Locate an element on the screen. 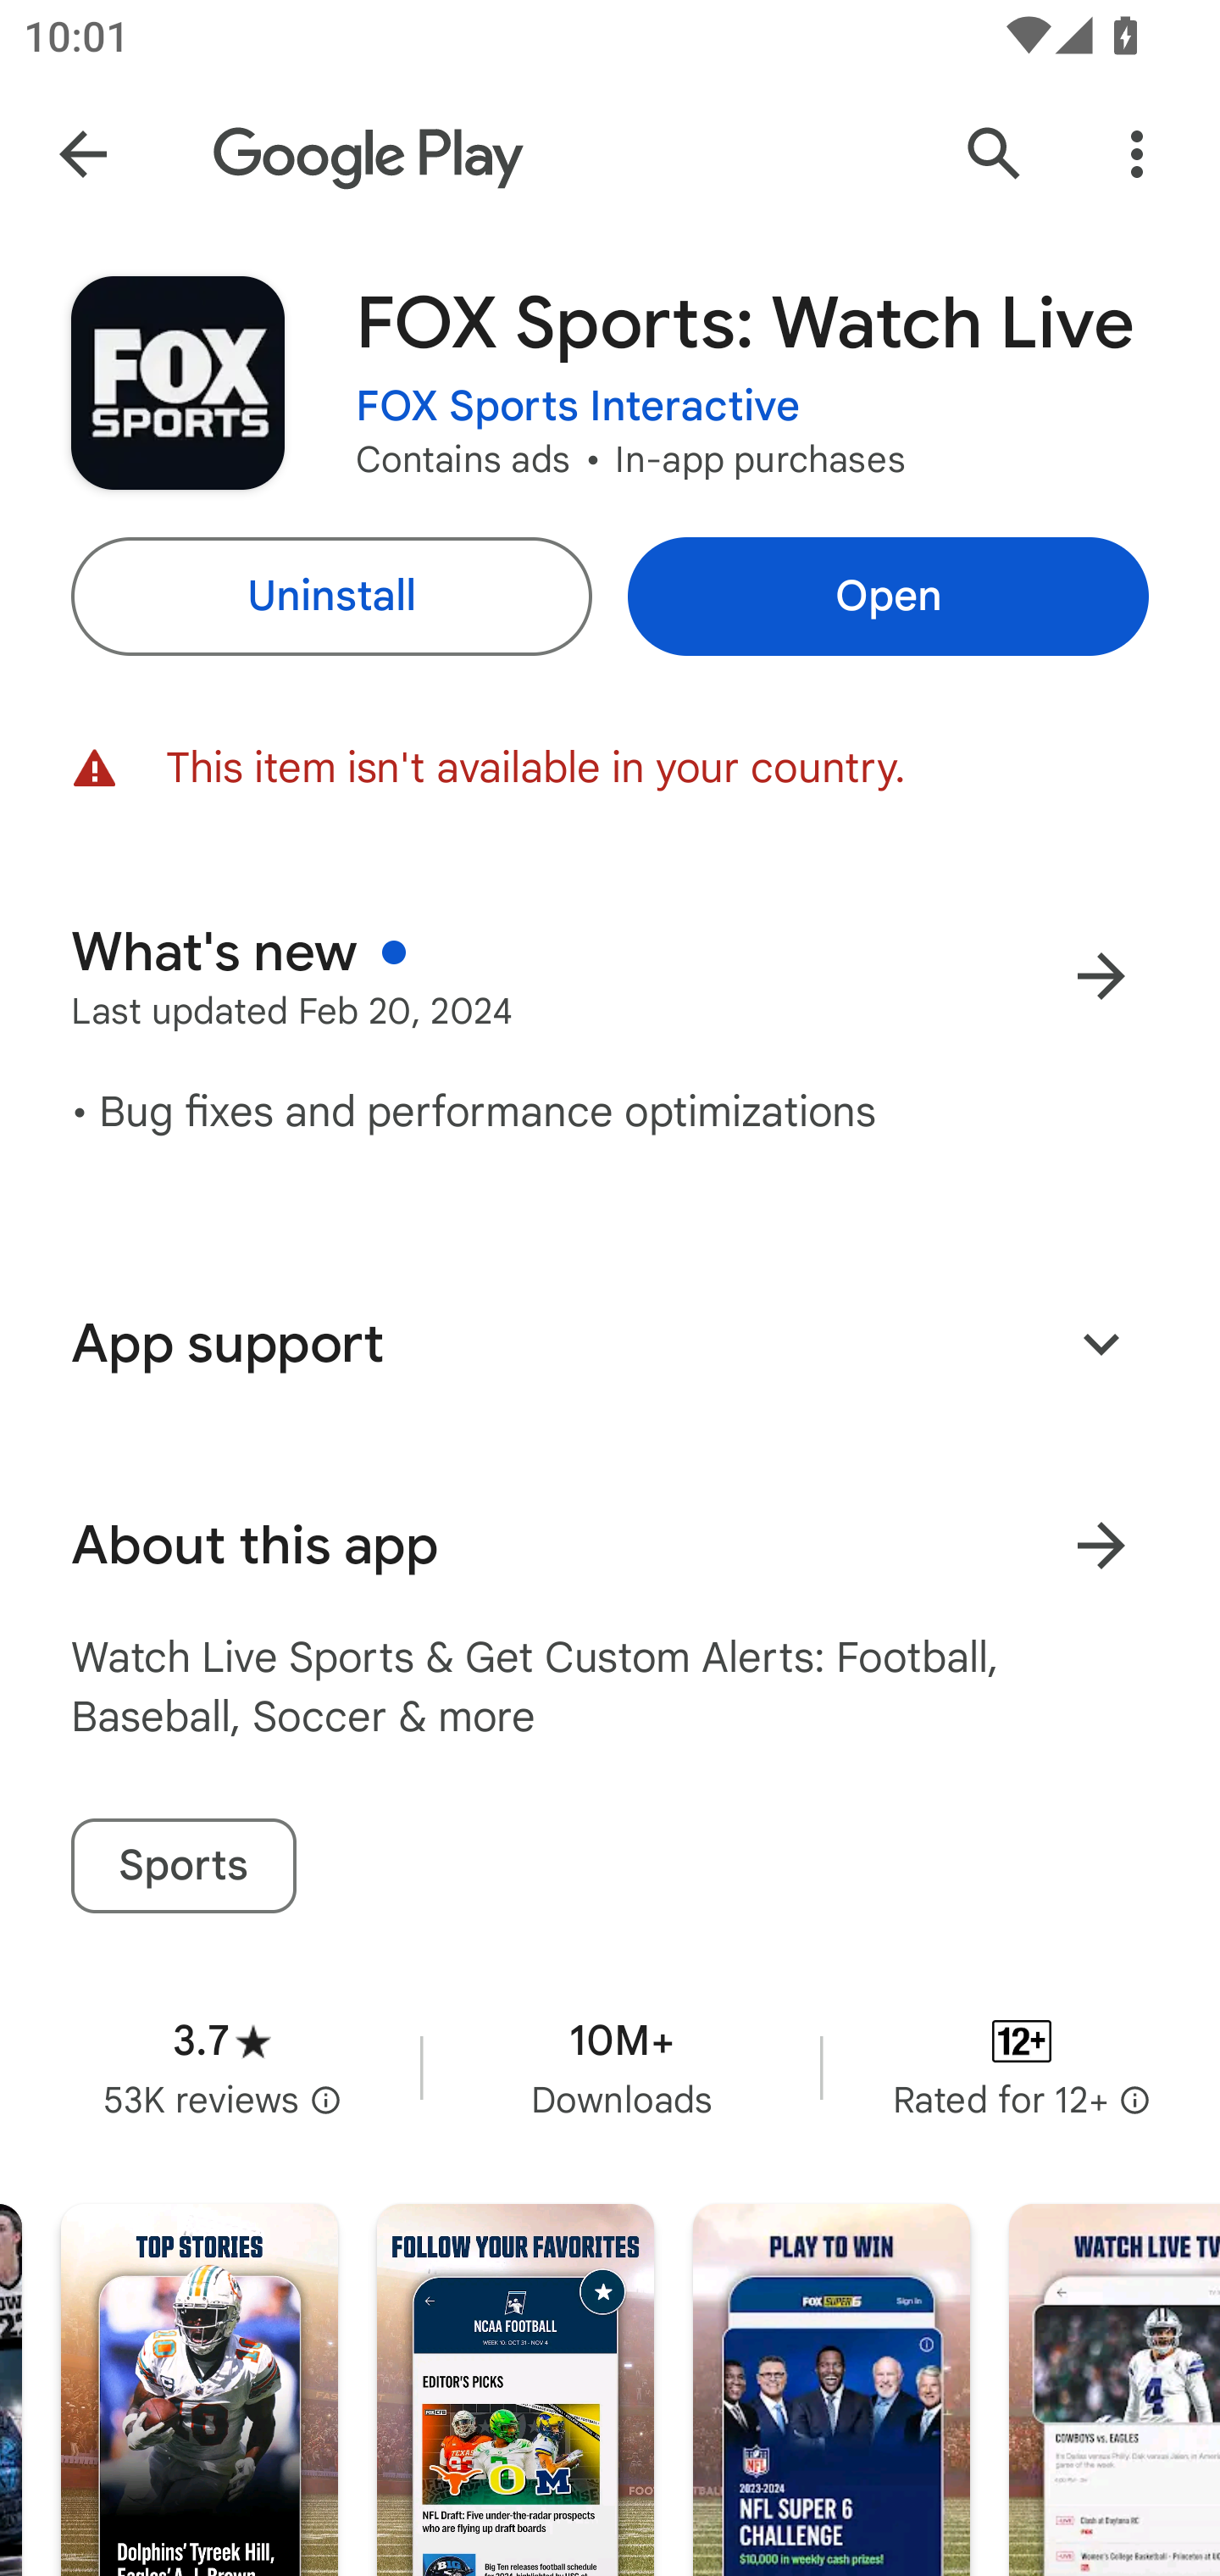 This screenshot has height=2576, width=1220. Sports tag is located at coordinates (183, 1866).